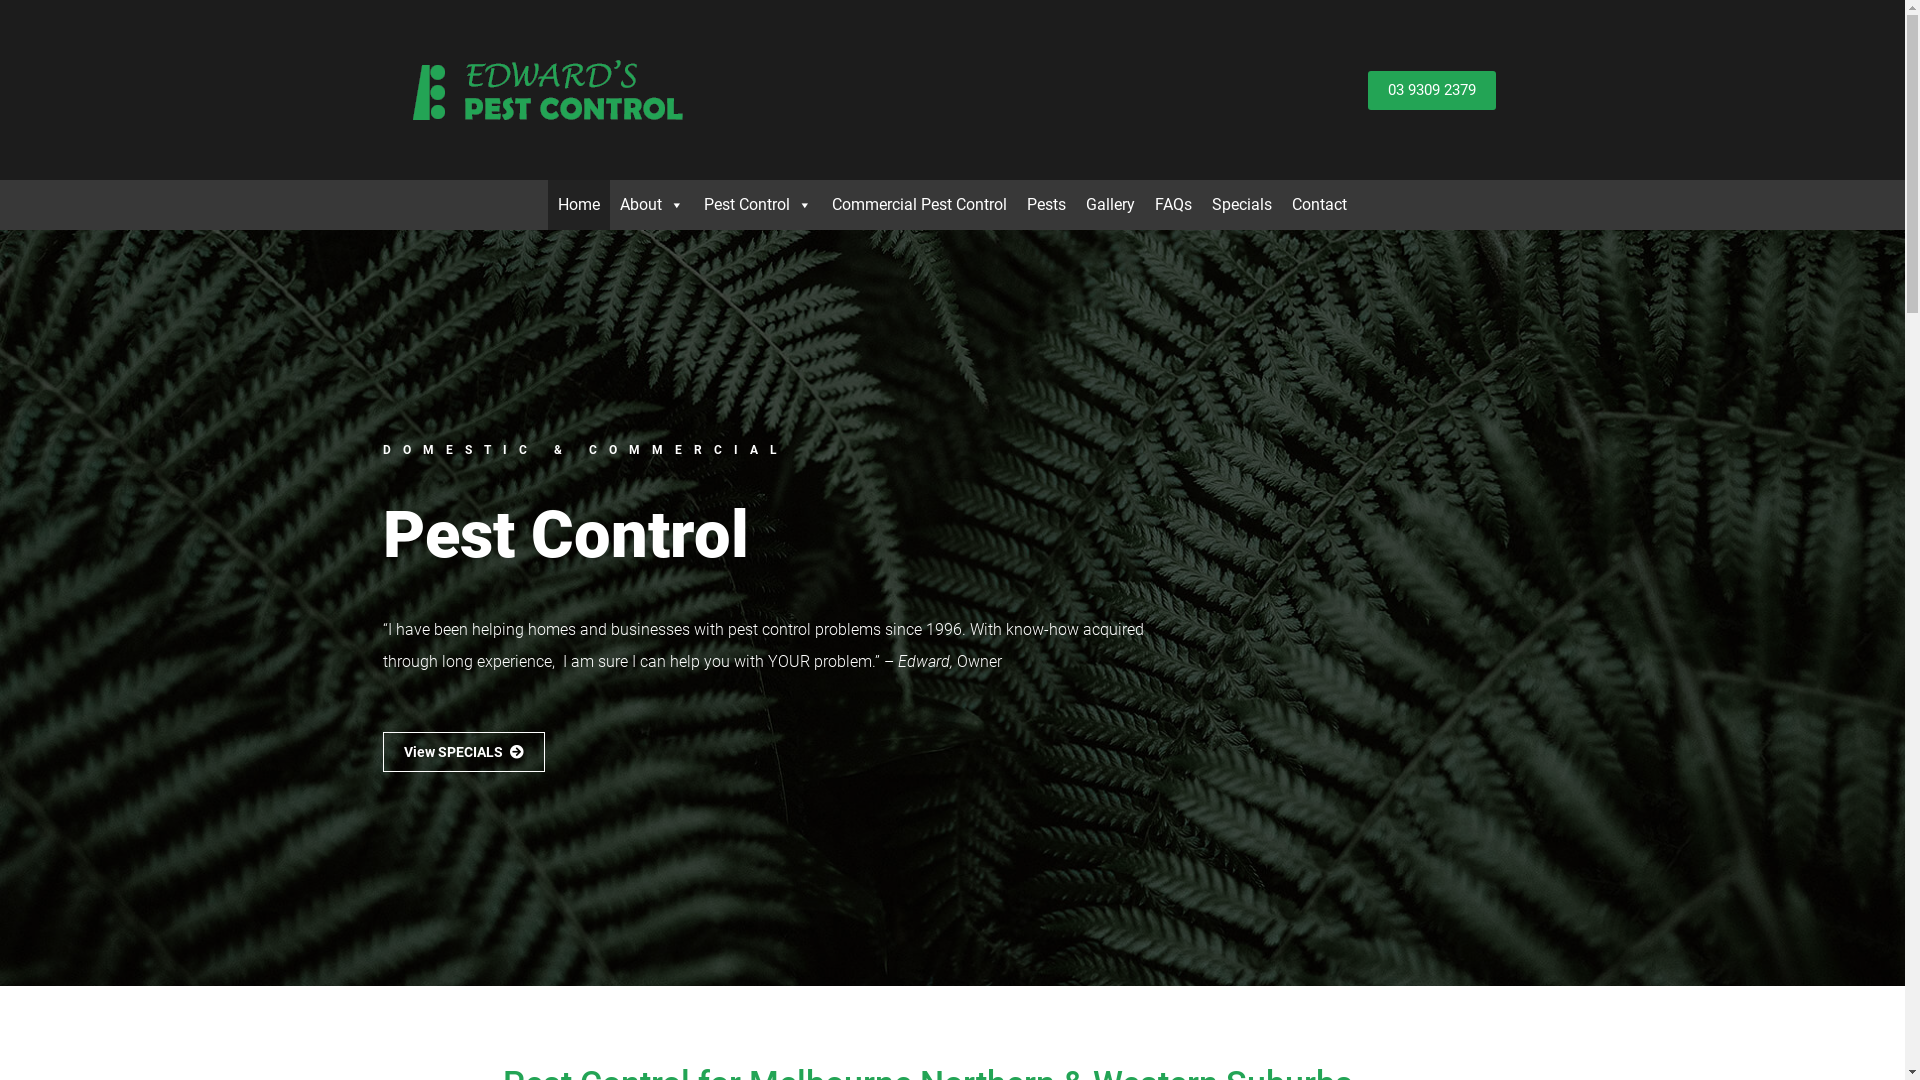  I want to click on 03 9309 2379, so click(1432, 90).